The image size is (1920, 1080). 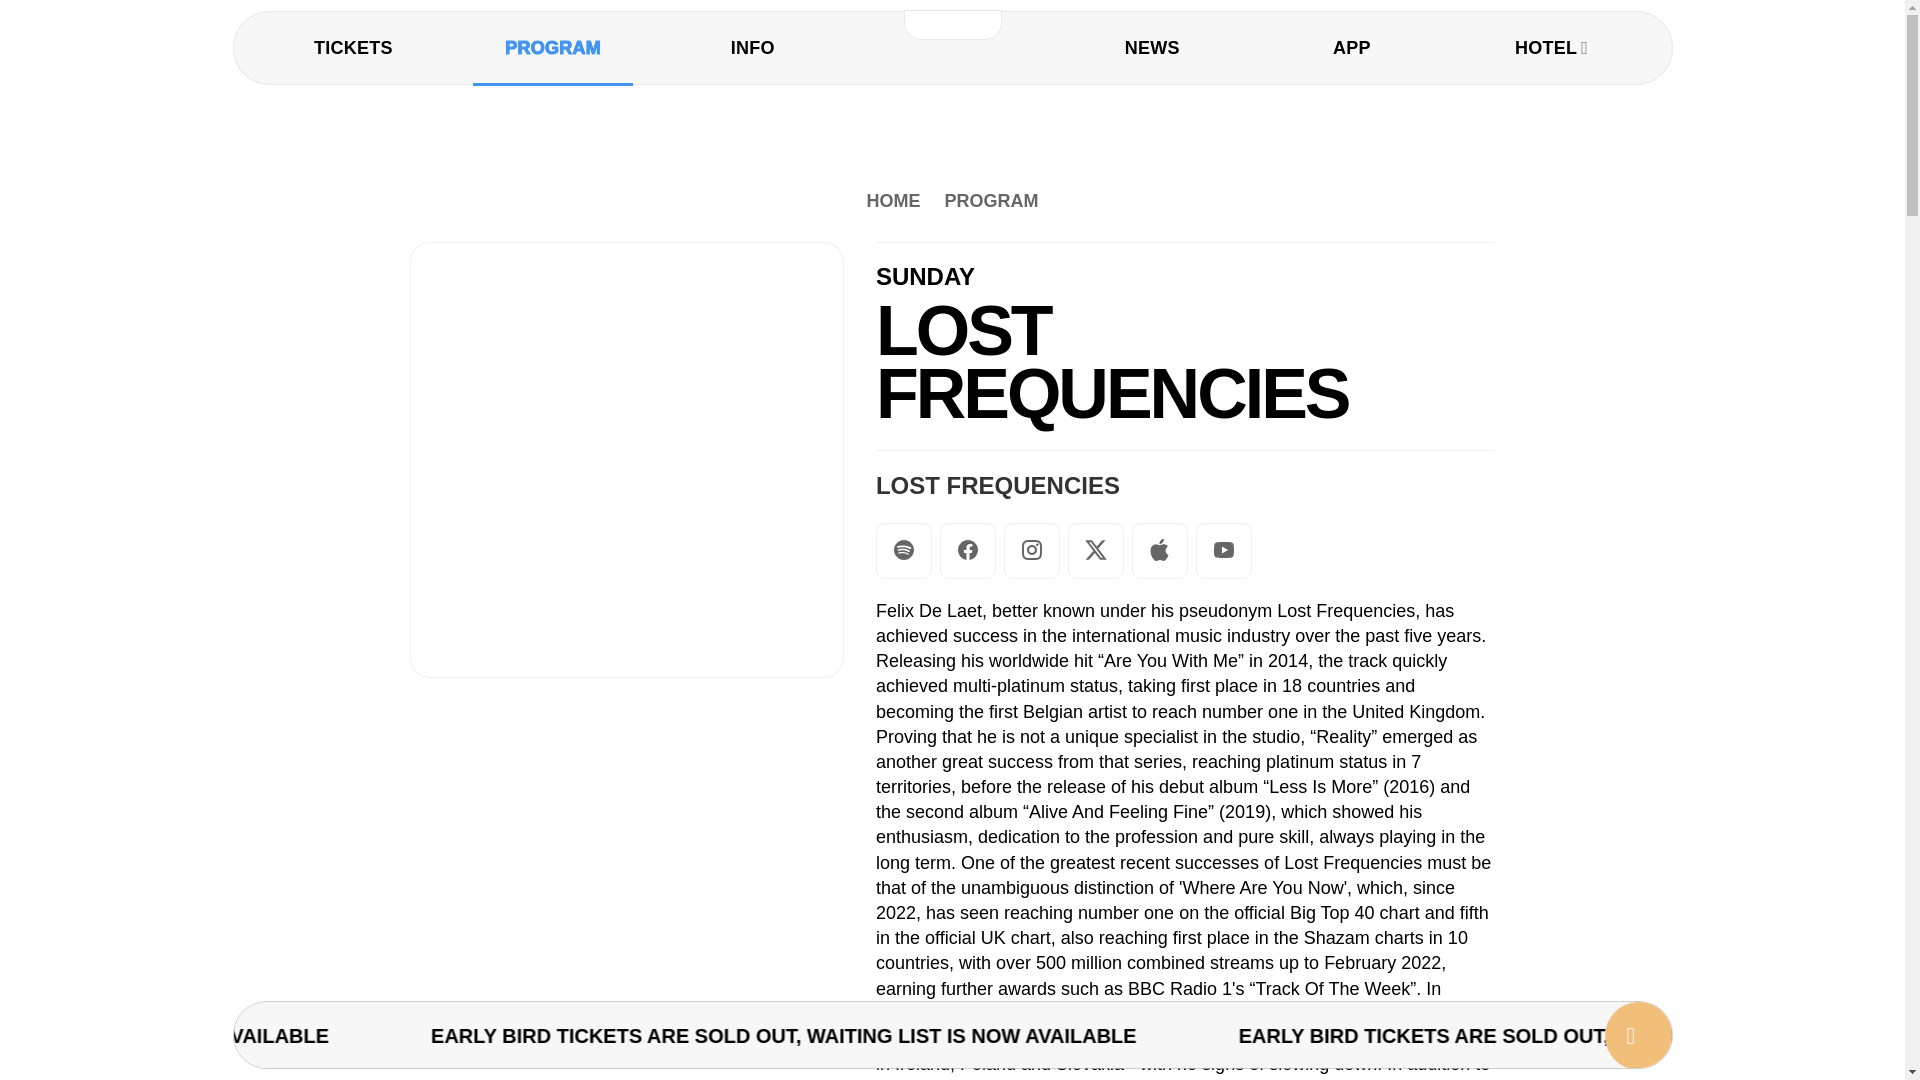 What do you see at coordinates (353, 48) in the screenshot?
I see `TICKETS` at bounding box center [353, 48].